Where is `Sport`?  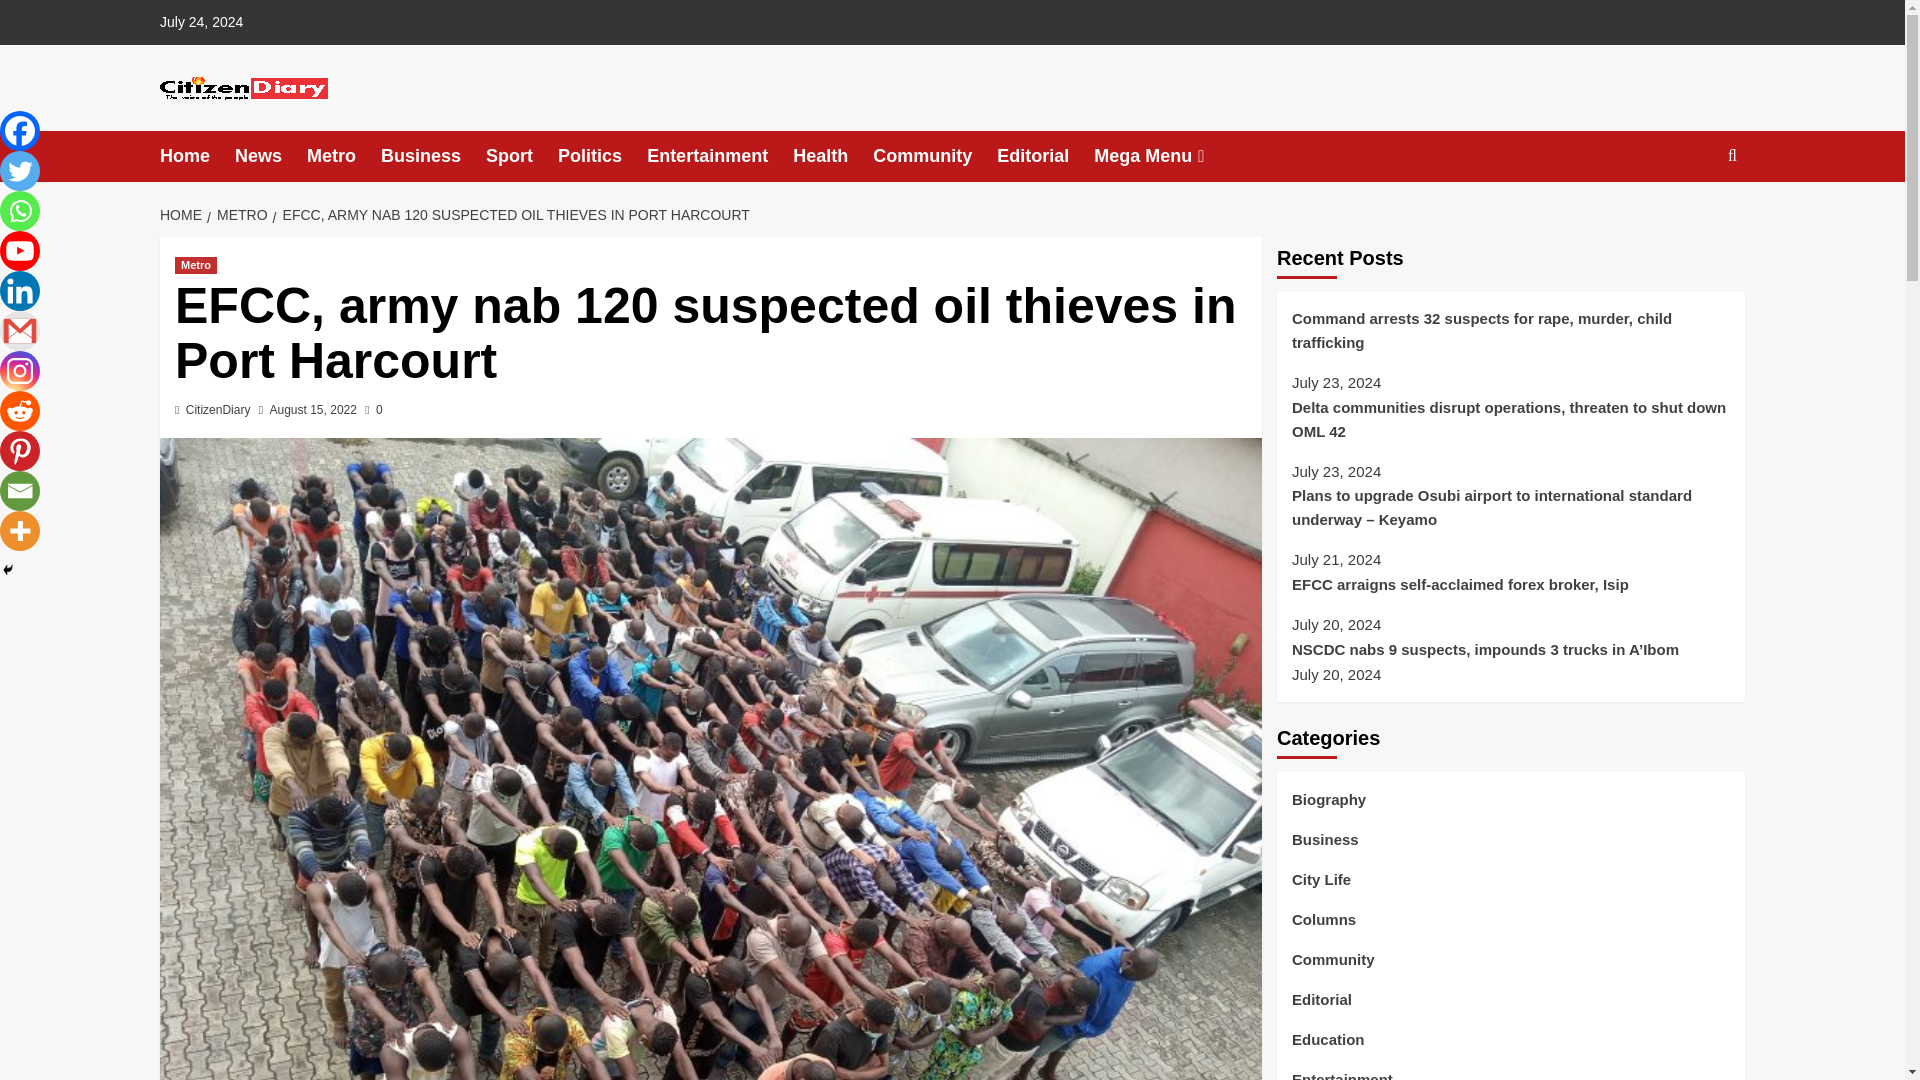 Sport is located at coordinates (522, 156).